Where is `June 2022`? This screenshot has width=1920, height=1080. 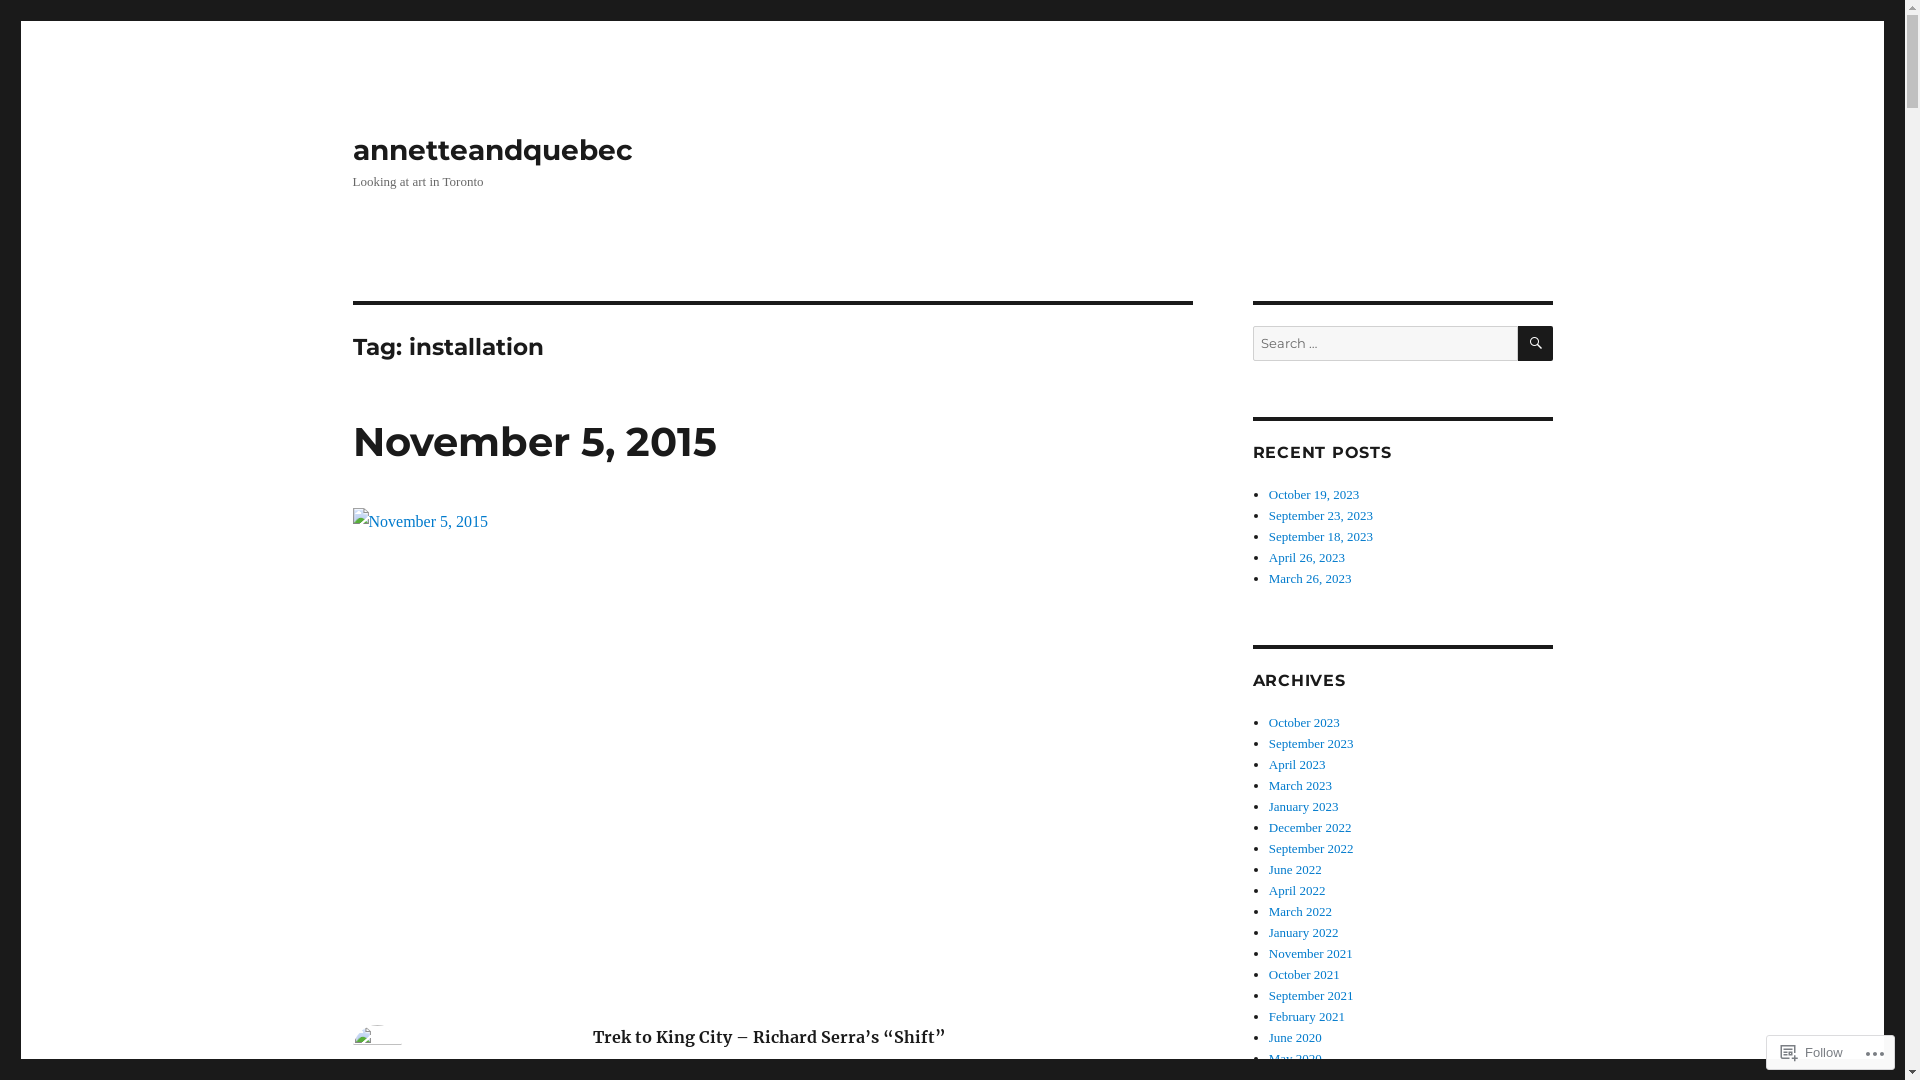
June 2022 is located at coordinates (1296, 870).